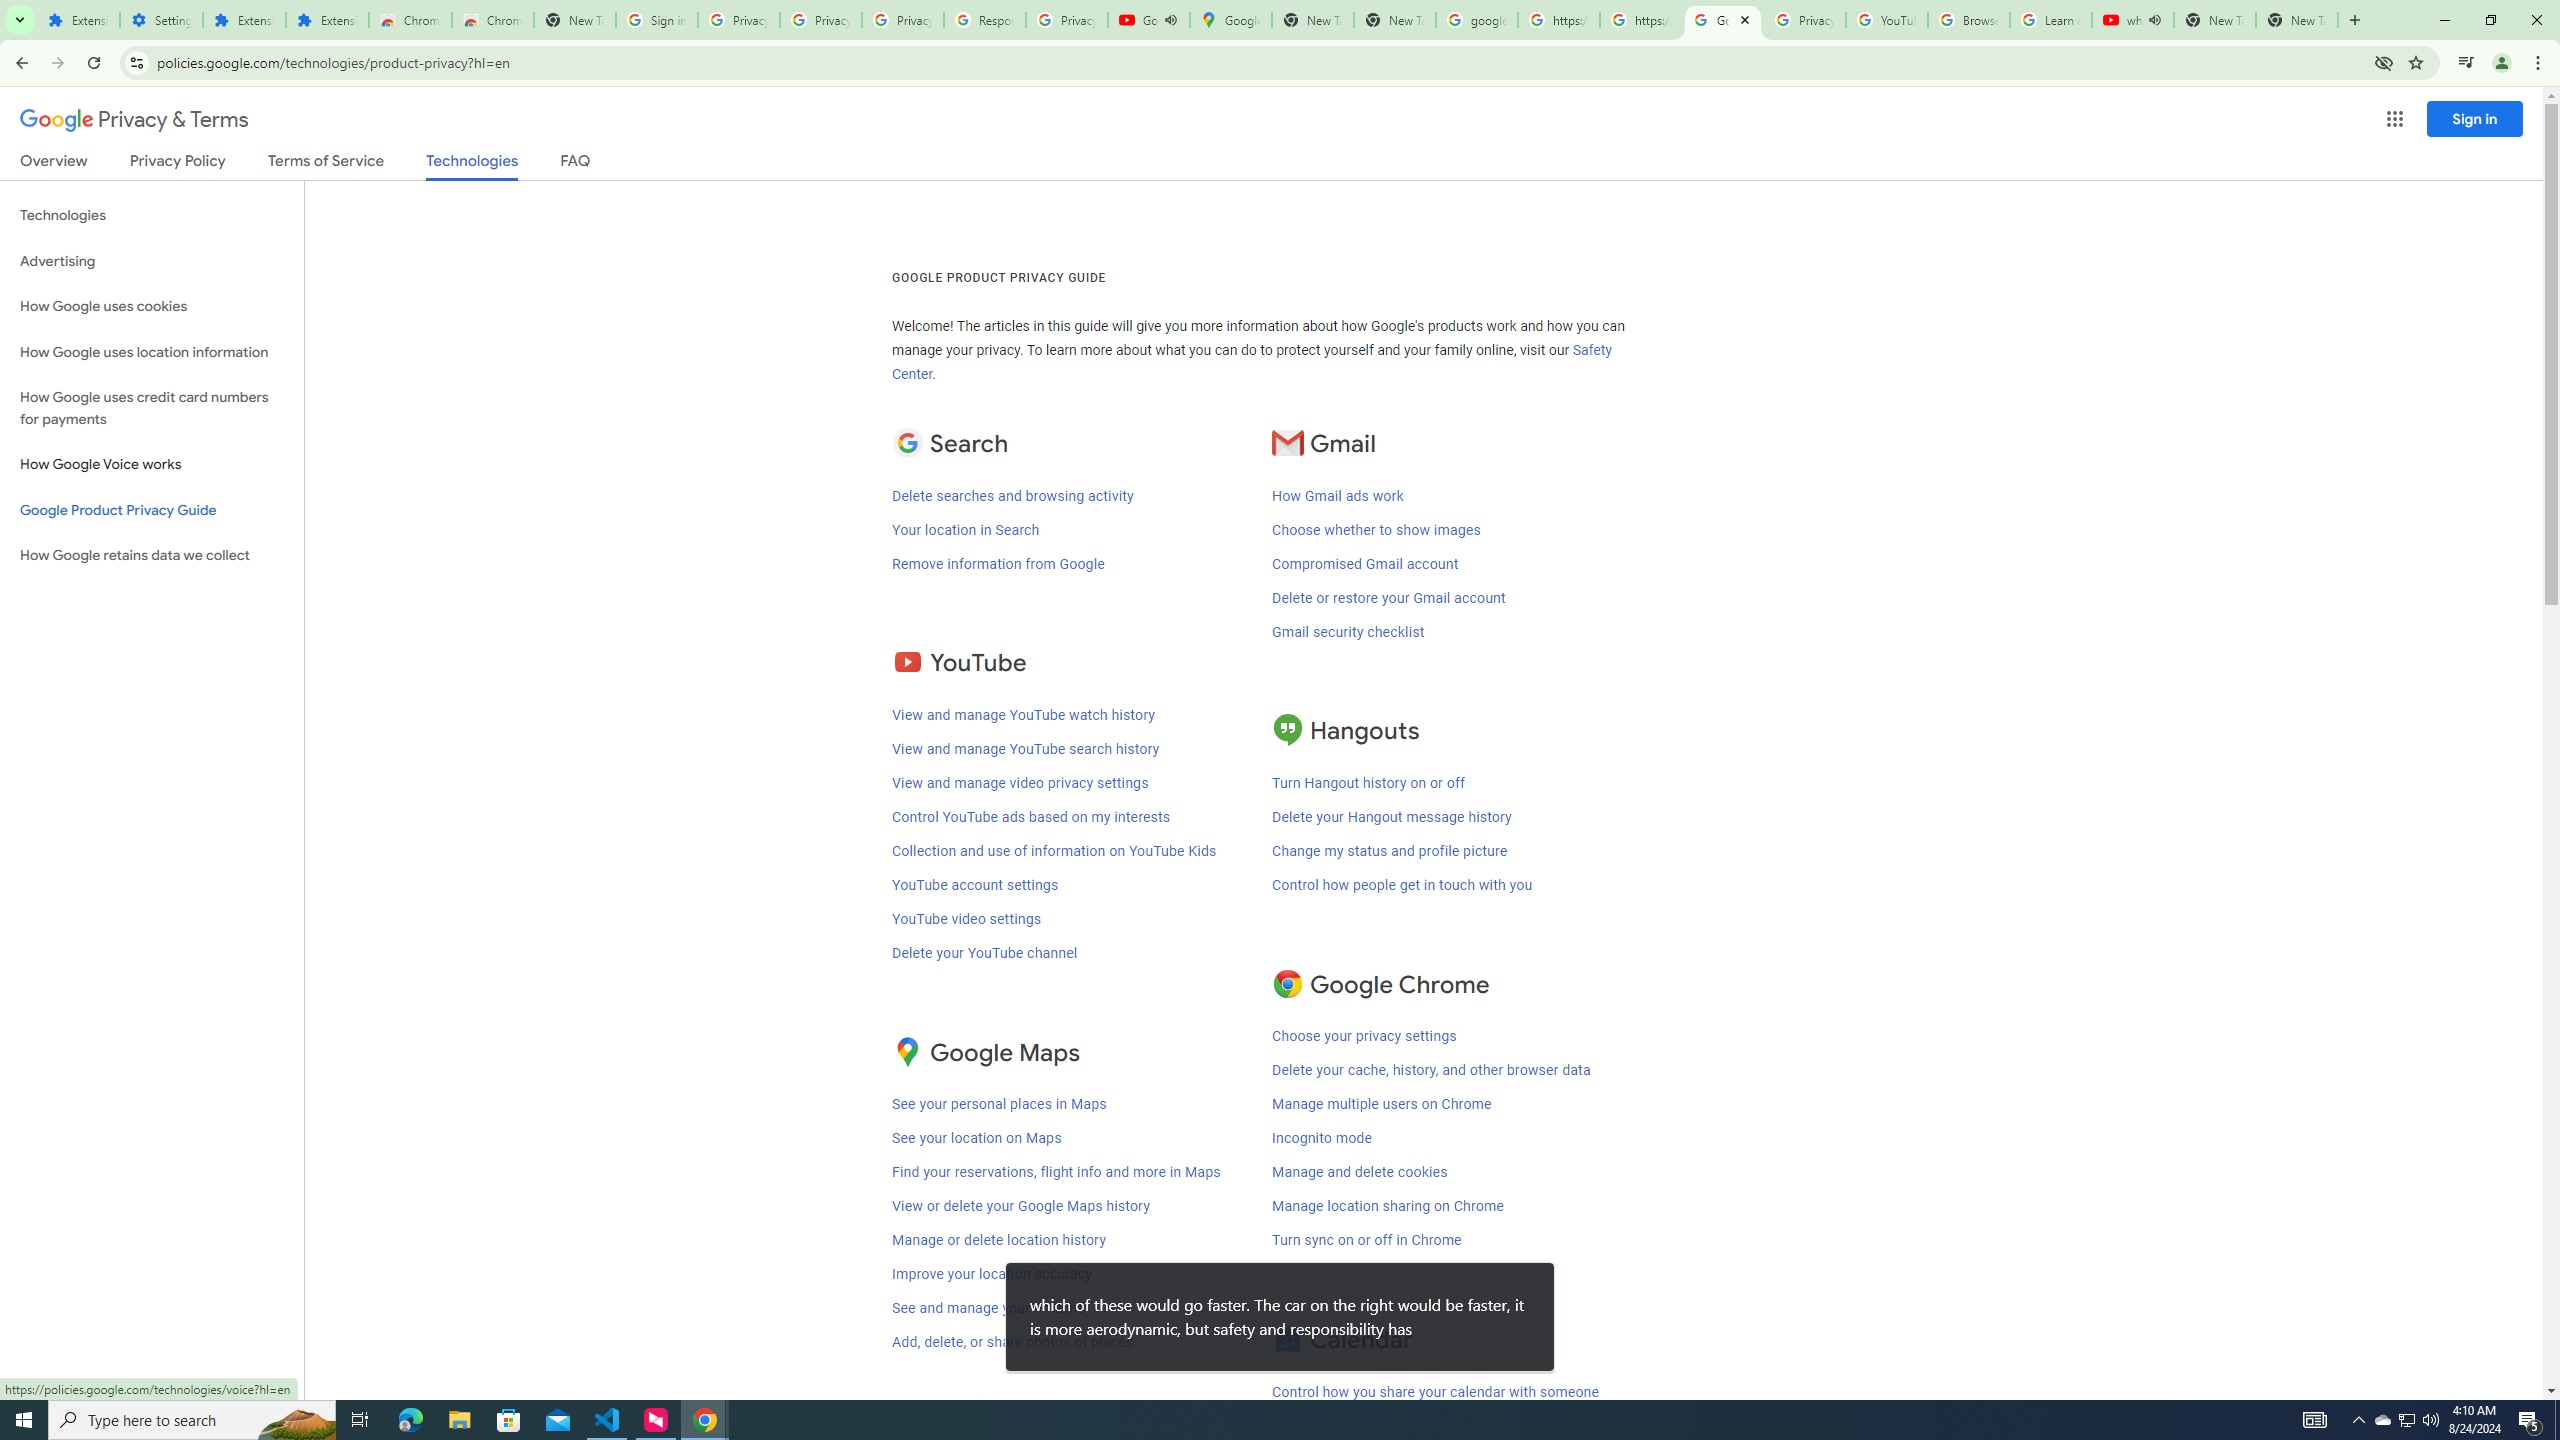 The height and width of the screenshot is (1440, 2560). What do you see at coordinates (656, 20) in the screenshot?
I see `Sign in - Google Accounts` at bounding box center [656, 20].